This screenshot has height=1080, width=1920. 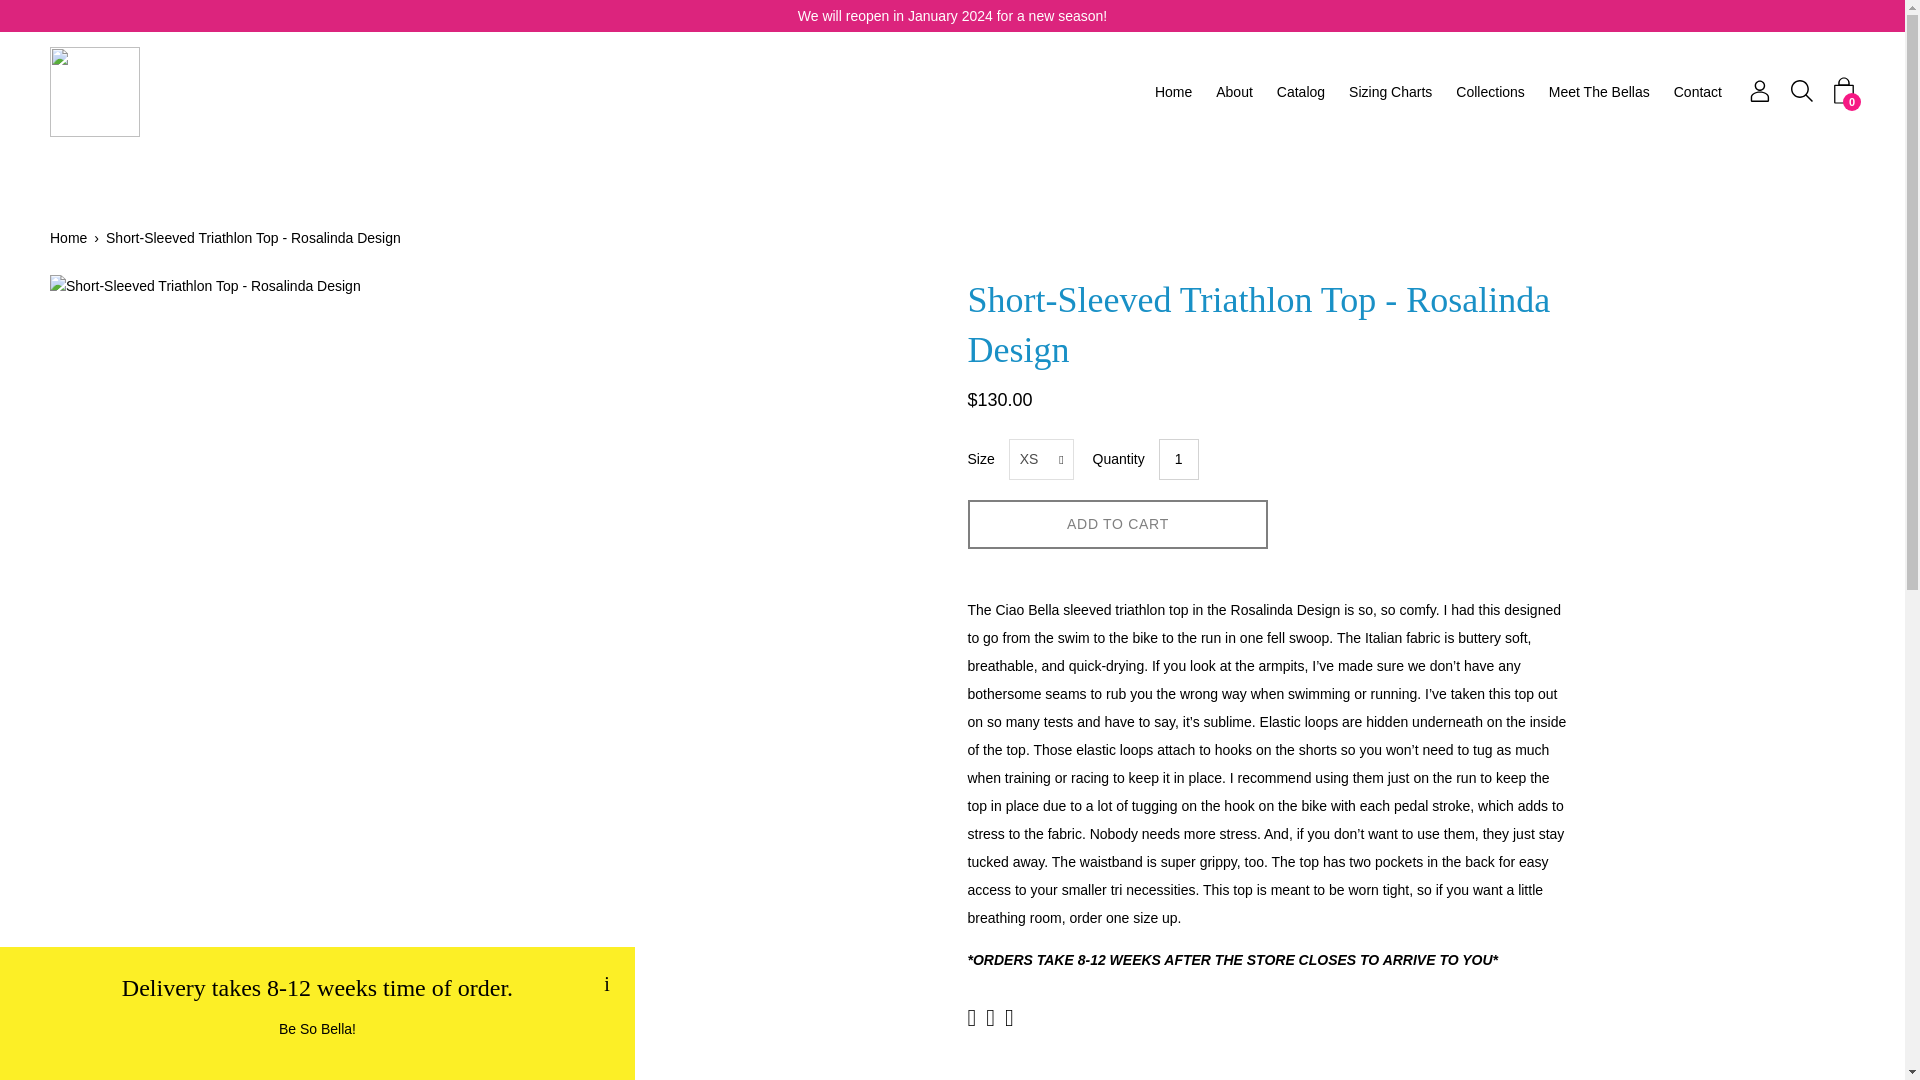 What do you see at coordinates (1300, 92) in the screenshot?
I see `Catalog` at bounding box center [1300, 92].